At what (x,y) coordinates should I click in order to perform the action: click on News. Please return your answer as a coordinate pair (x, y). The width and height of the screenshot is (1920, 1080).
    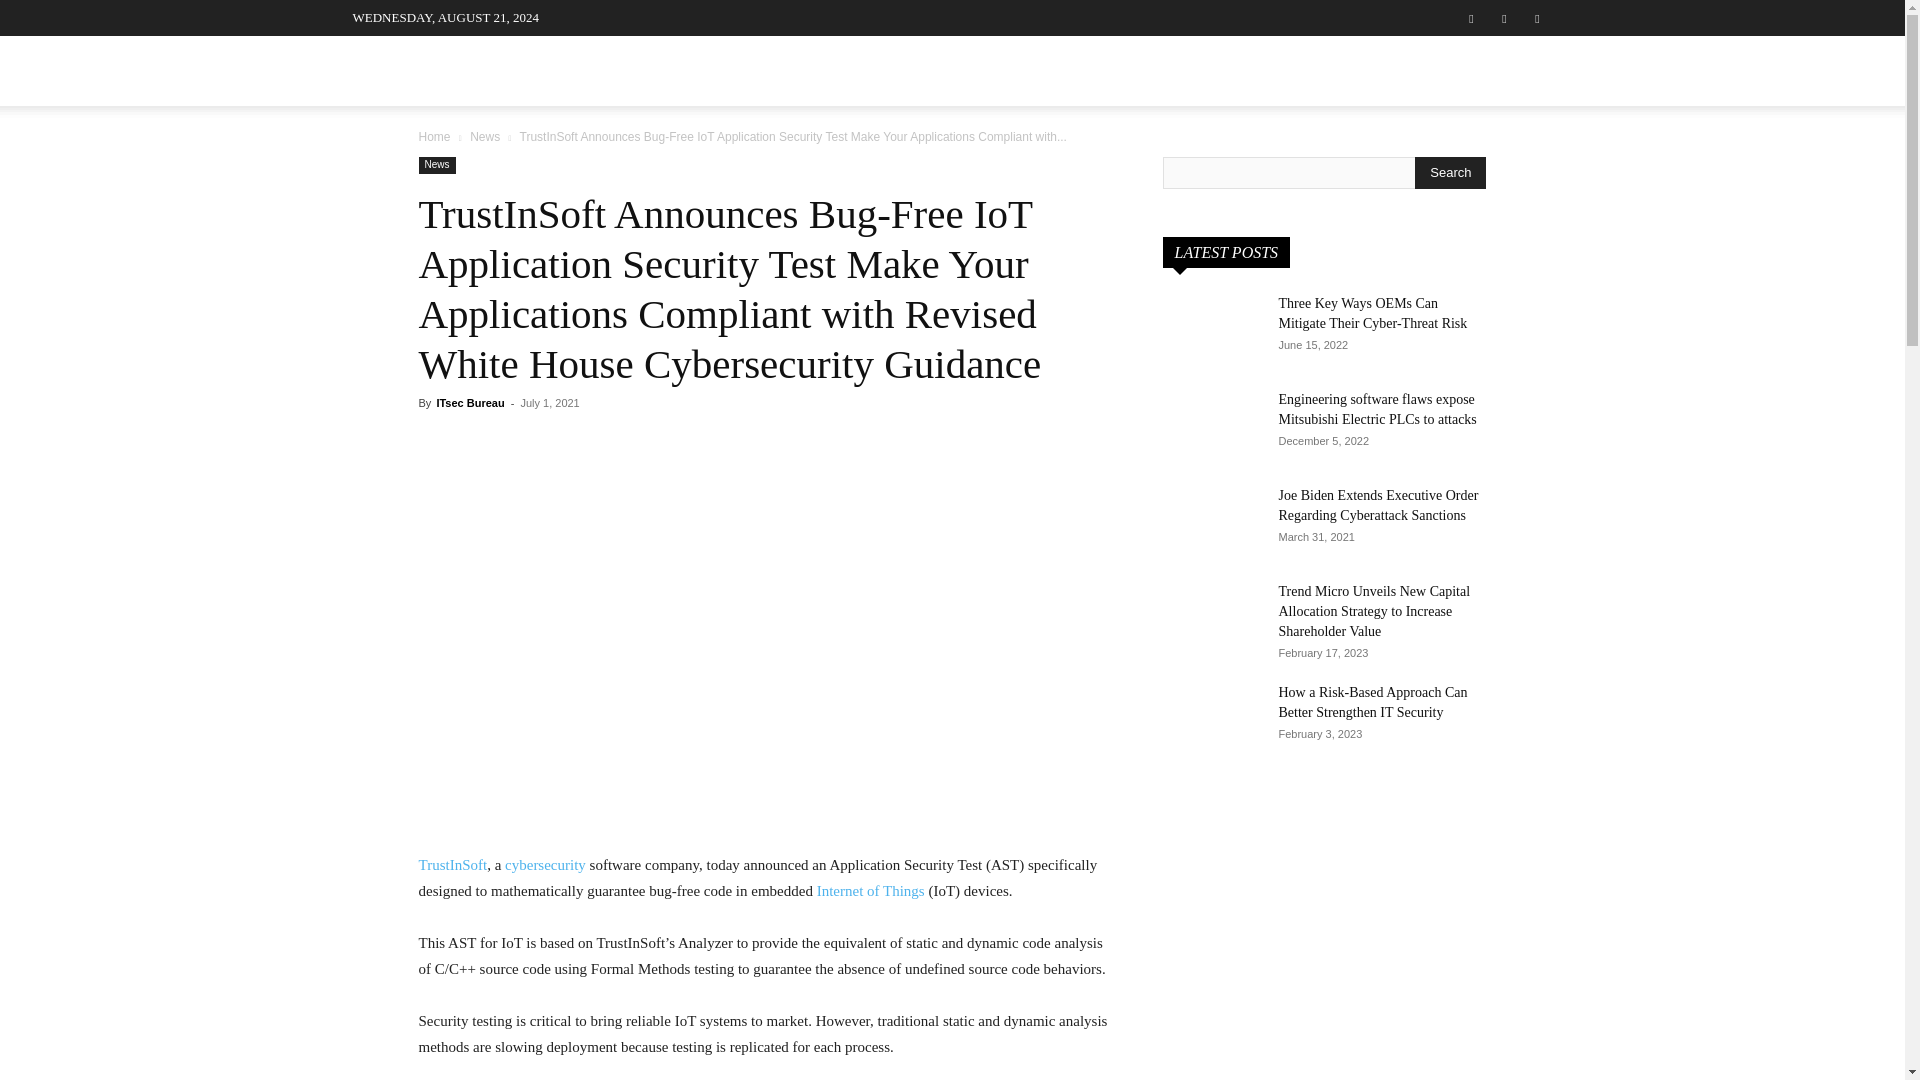
    Looking at the image, I should click on (484, 136).